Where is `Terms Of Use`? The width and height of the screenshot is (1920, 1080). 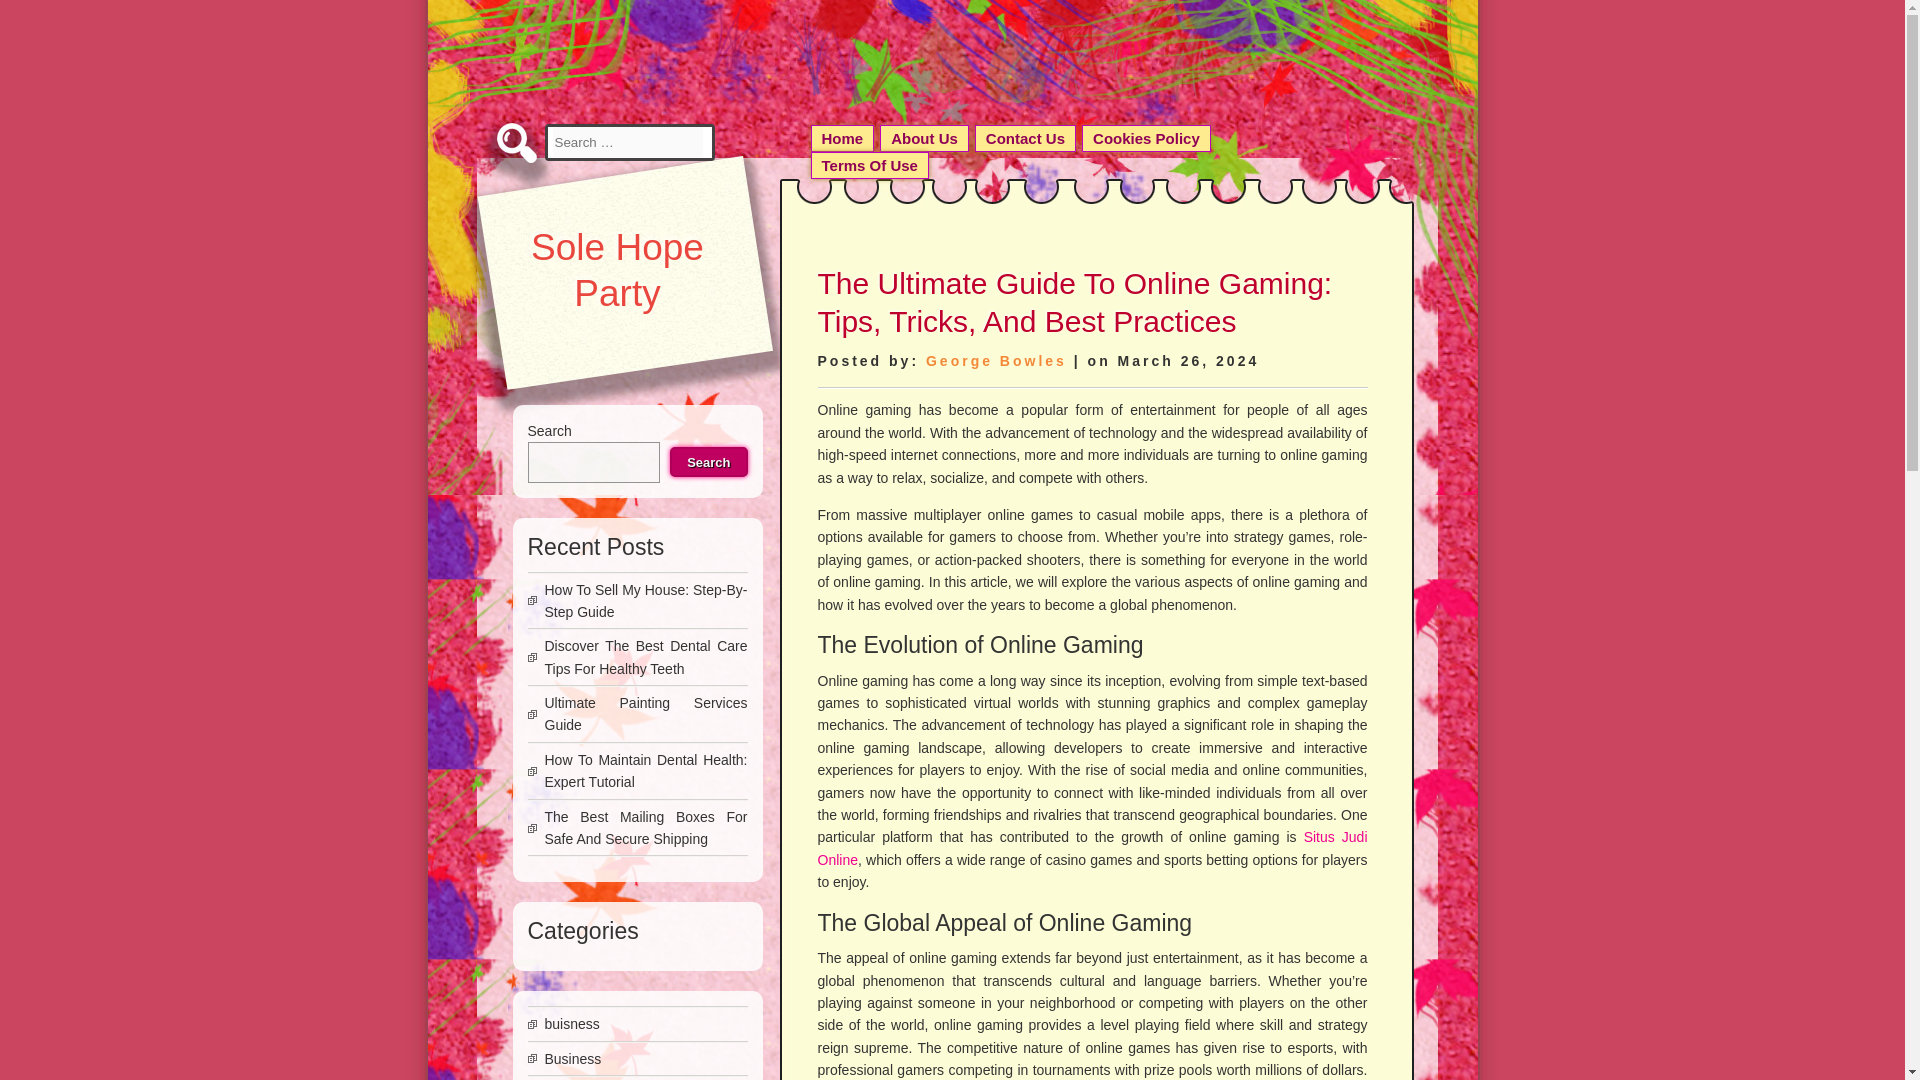 Terms Of Use is located at coordinates (868, 166).